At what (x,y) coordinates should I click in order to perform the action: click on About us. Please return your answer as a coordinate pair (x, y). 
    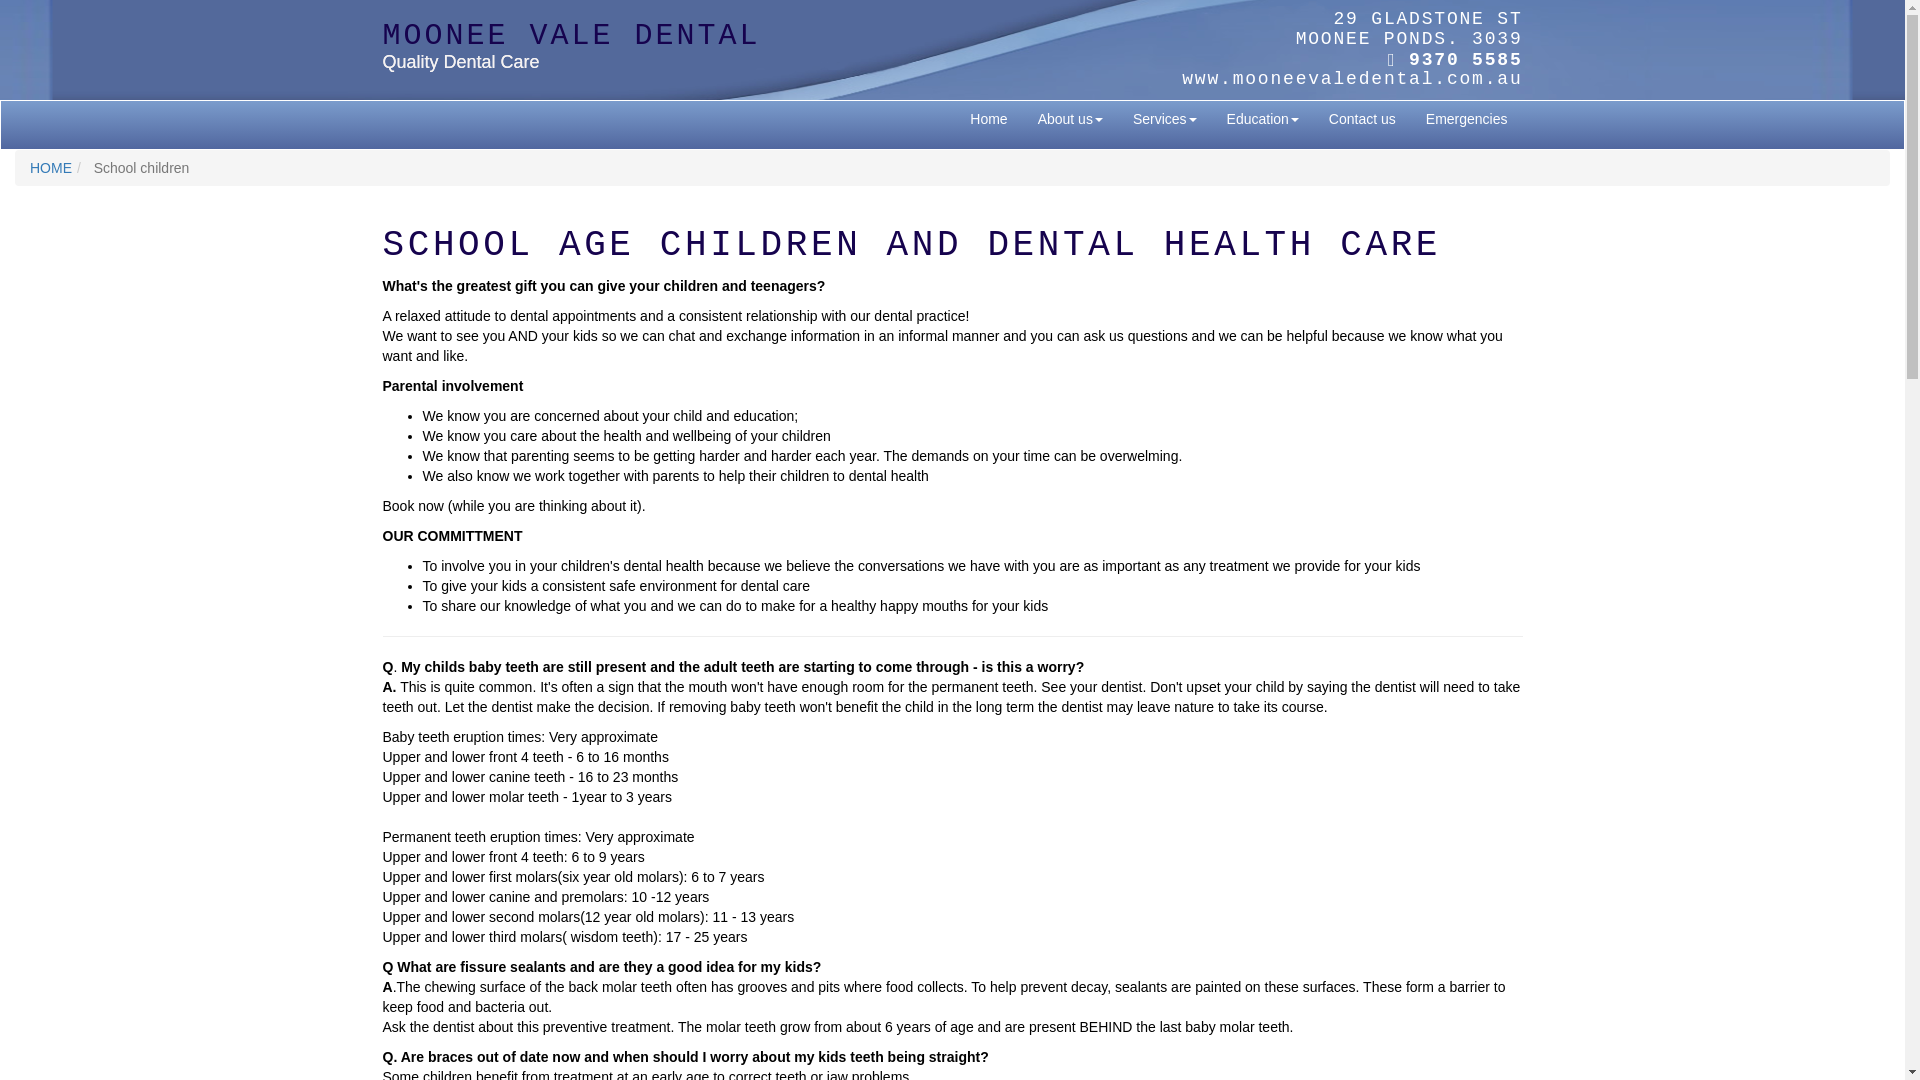
    Looking at the image, I should click on (1070, 119).